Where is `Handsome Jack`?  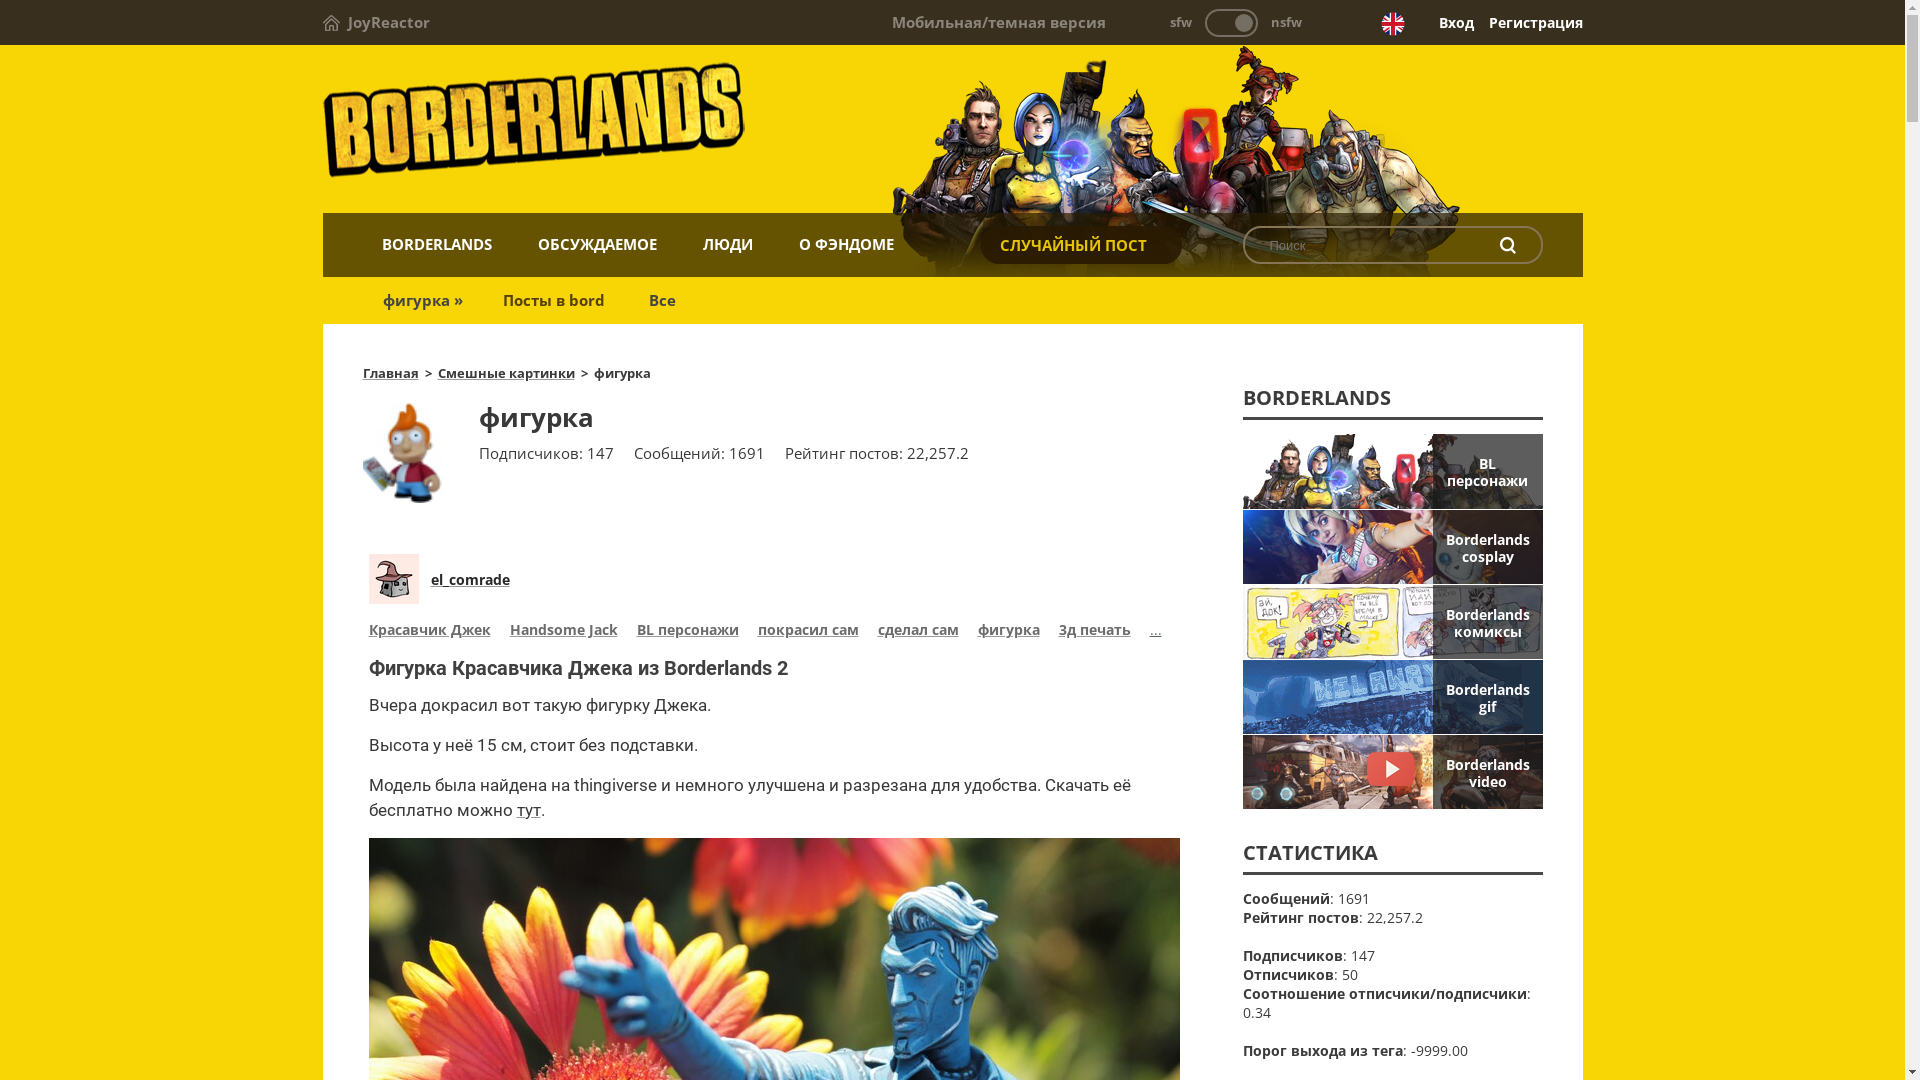
Handsome Jack is located at coordinates (564, 632).